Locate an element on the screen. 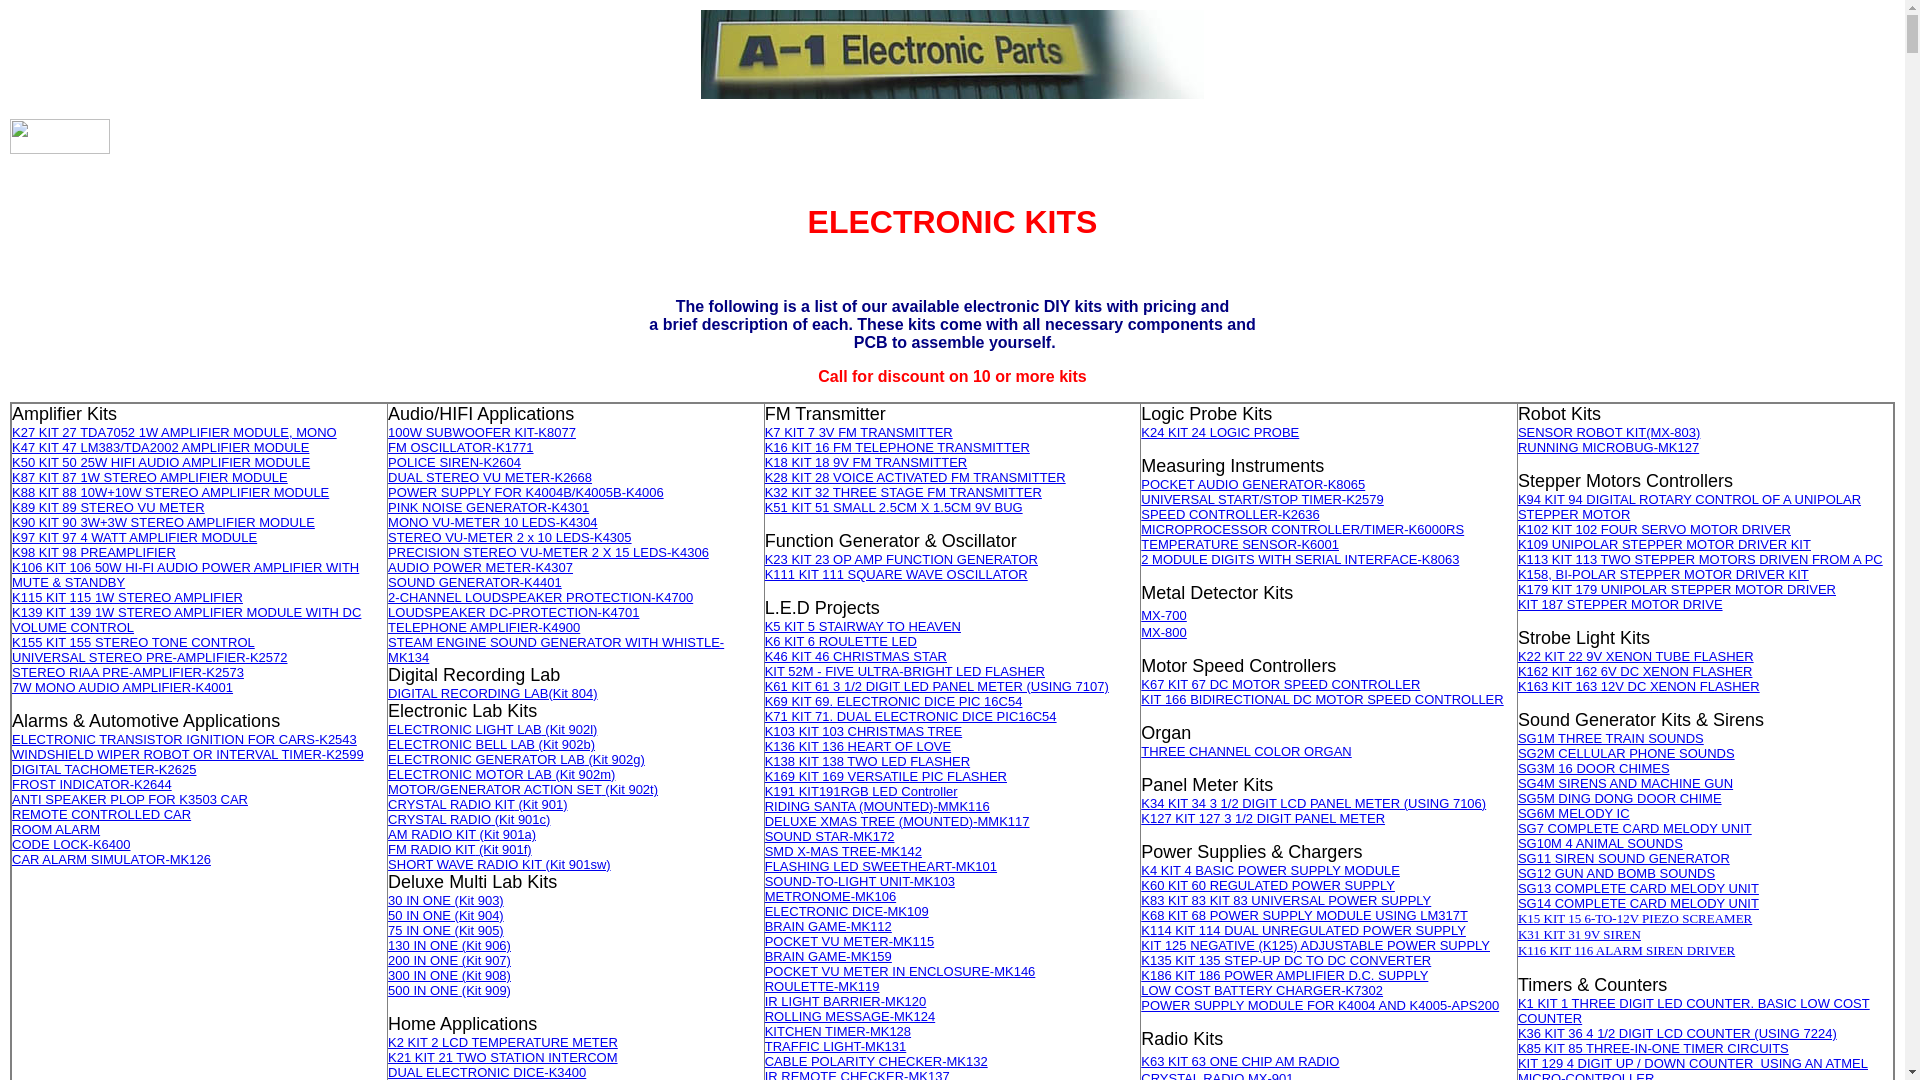 This screenshot has height=1080, width=1920. K4 KIT 4 BASIC POWER SUPPLY MODULE is located at coordinates (1270, 870).